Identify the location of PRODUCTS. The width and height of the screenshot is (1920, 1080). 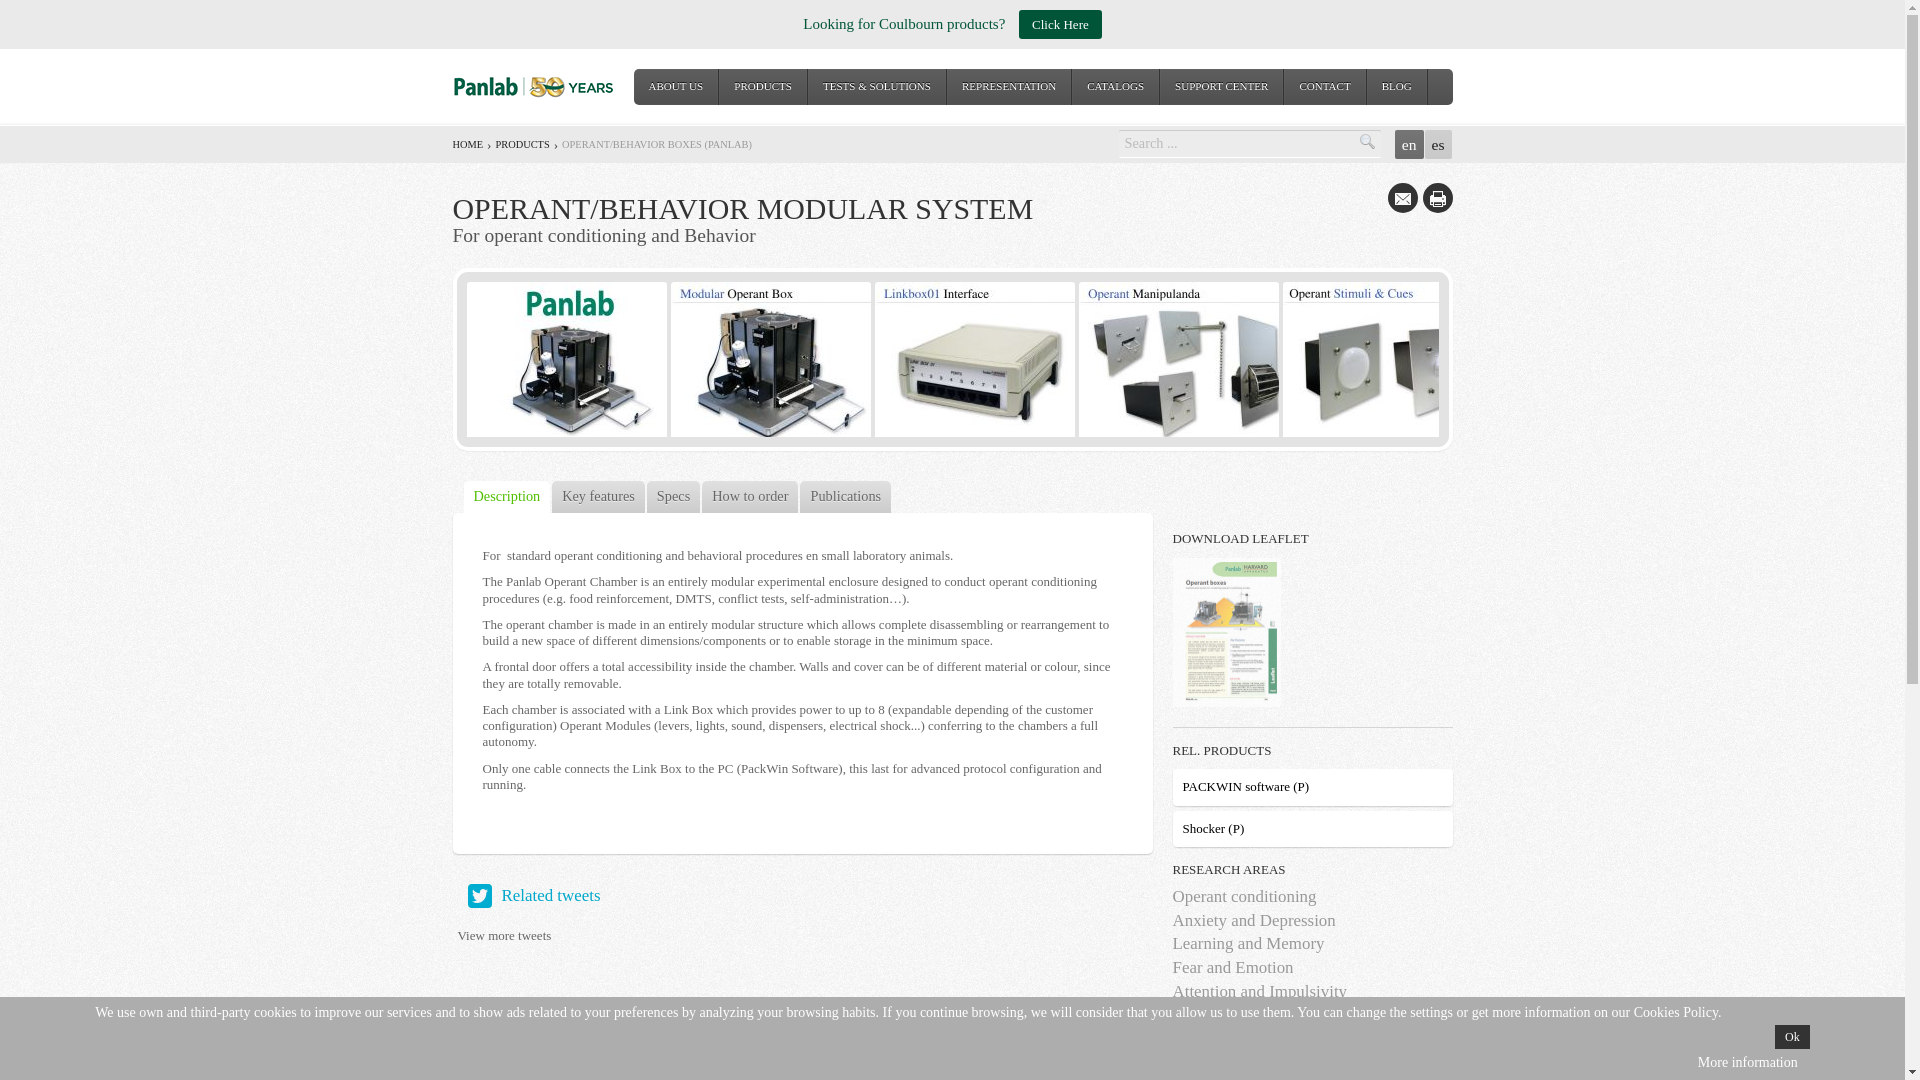
(522, 144).